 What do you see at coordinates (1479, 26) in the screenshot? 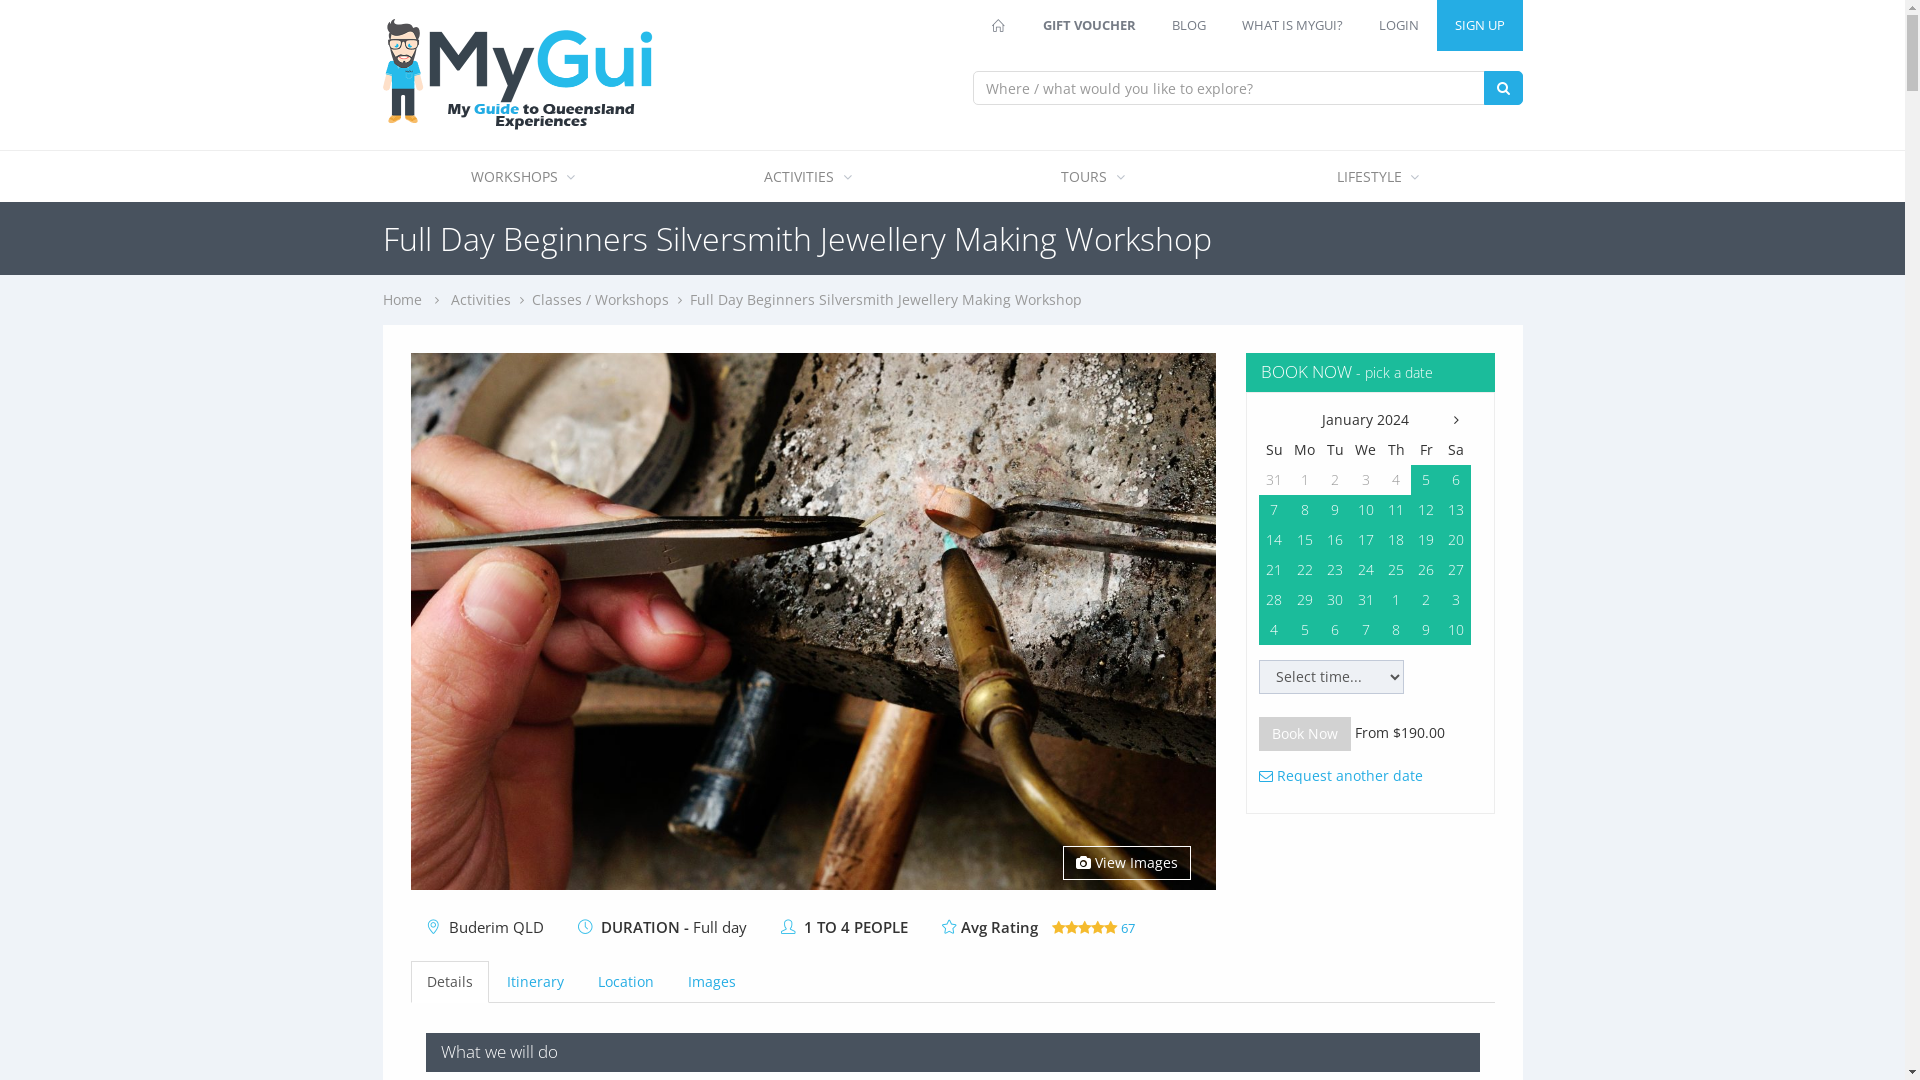
I see `SIGN UP` at bounding box center [1479, 26].